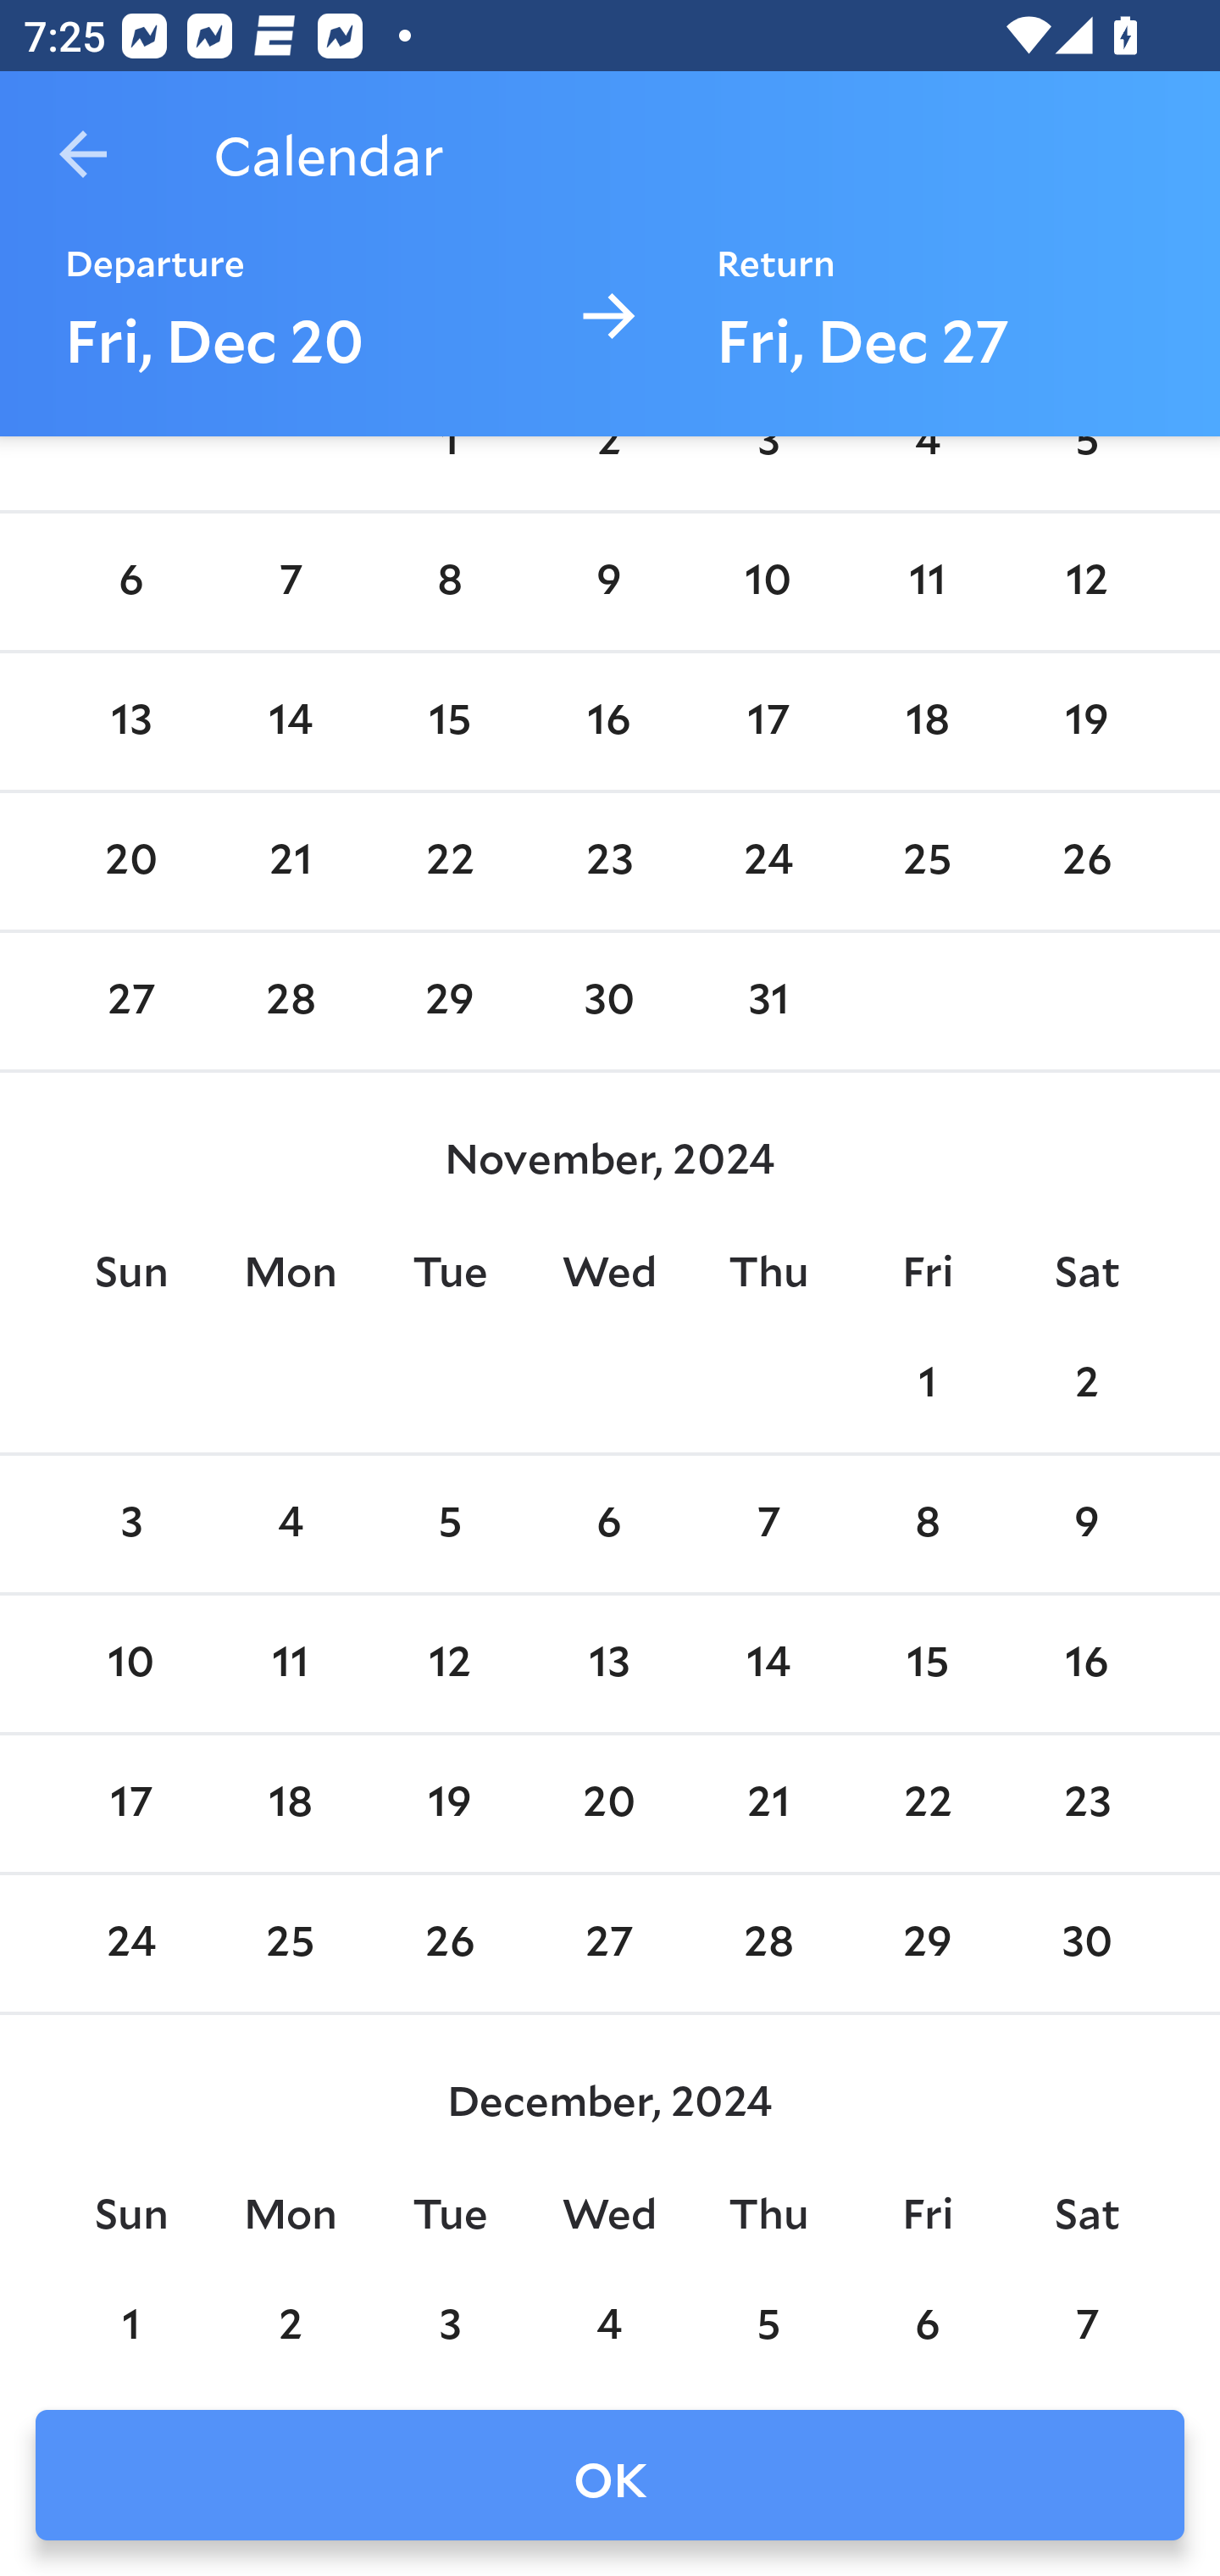  Describe the element at coordinates (130, 1663) in the screenshot. I see `10` at that location.